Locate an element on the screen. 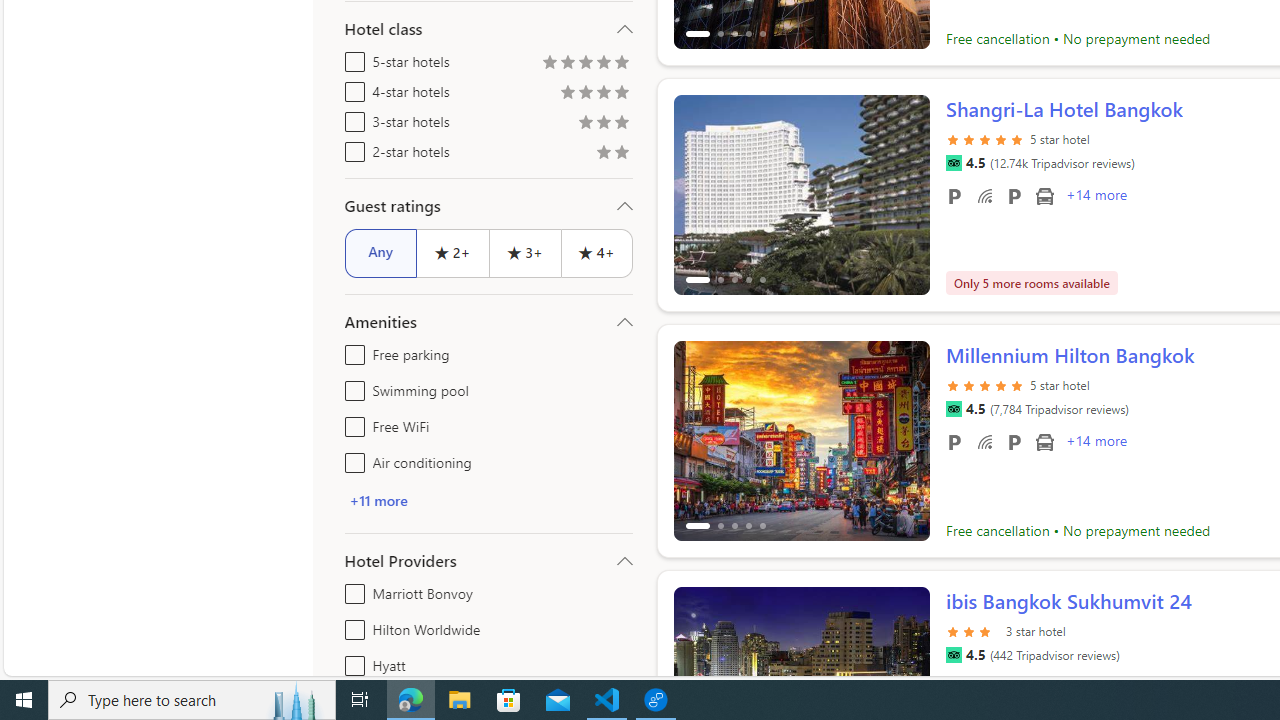 The image size is (1280, 720). Free WiFi is located at coordinates (984, 441).